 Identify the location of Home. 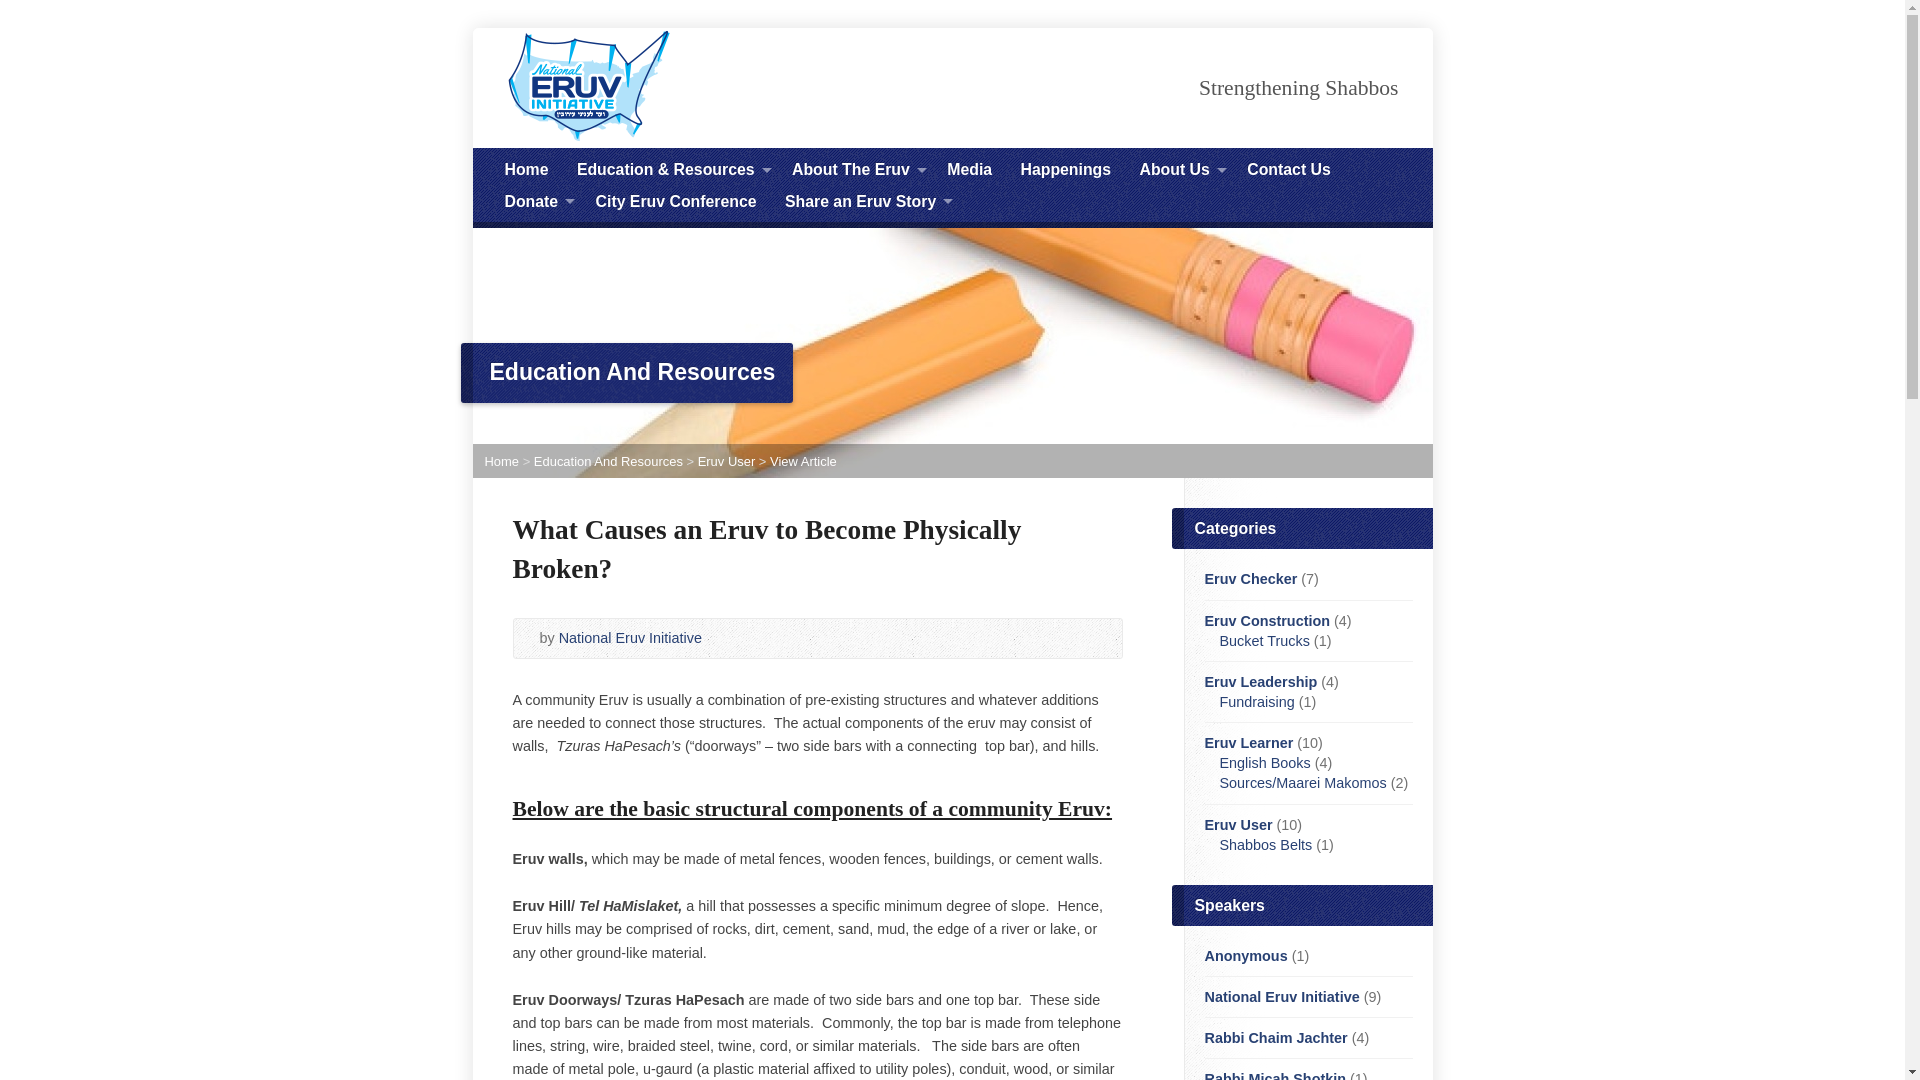
(525, 170).